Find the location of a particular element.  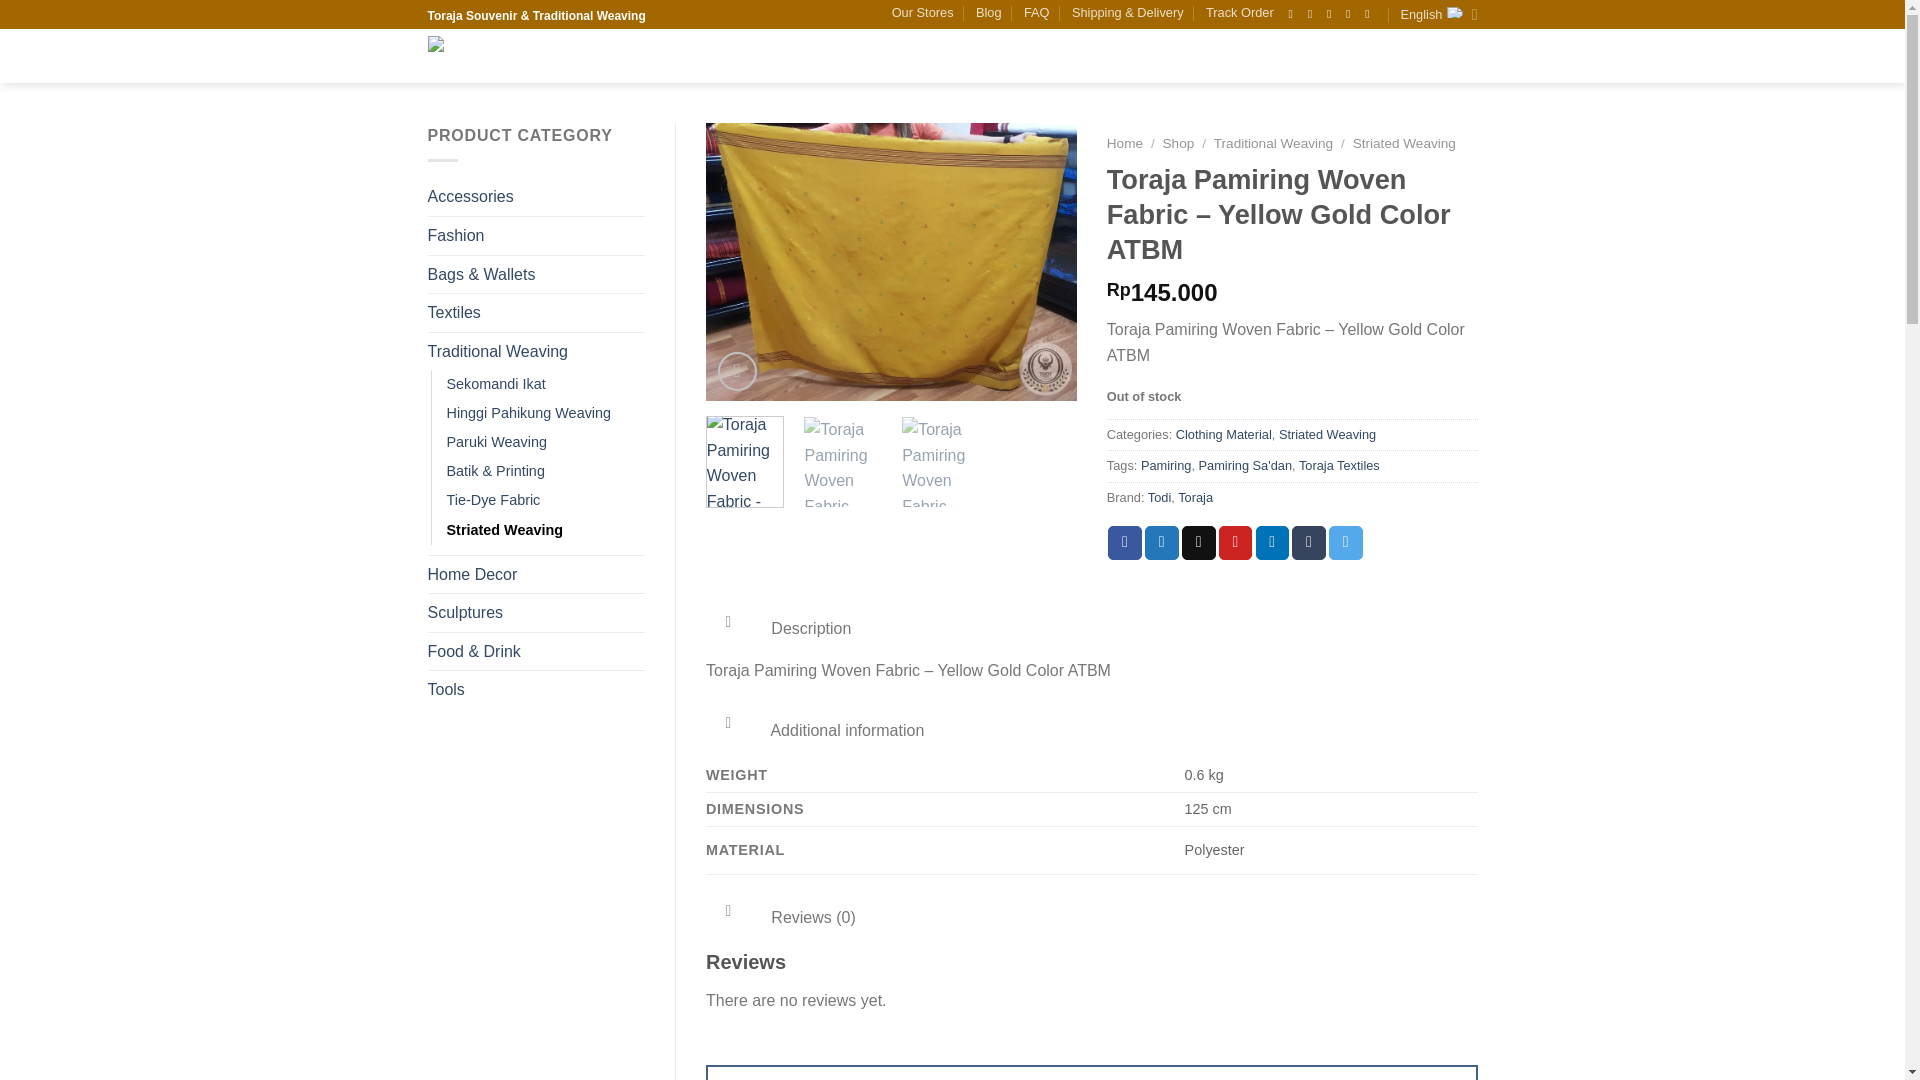

FAQ is located at coordinates (1036, 12).